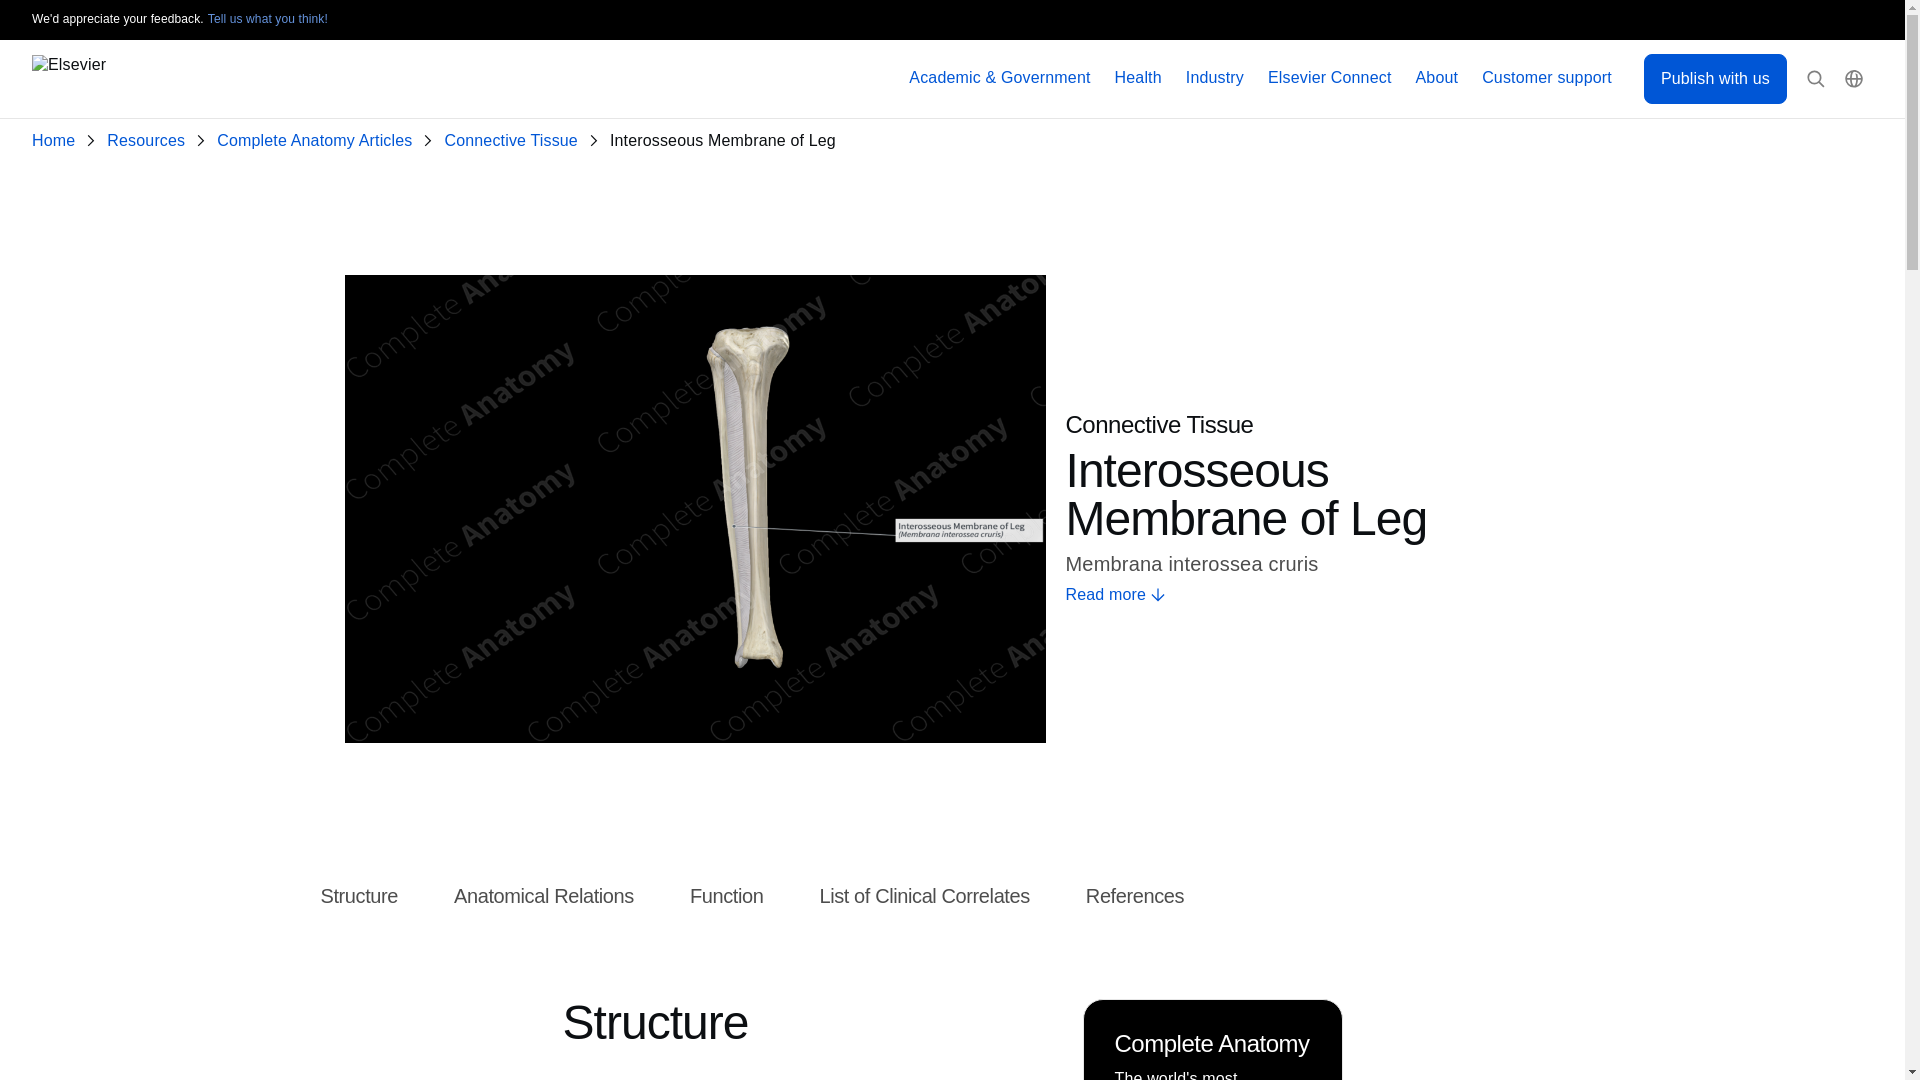  I want to click on List of Clinical Correlates, so click(924, 896).